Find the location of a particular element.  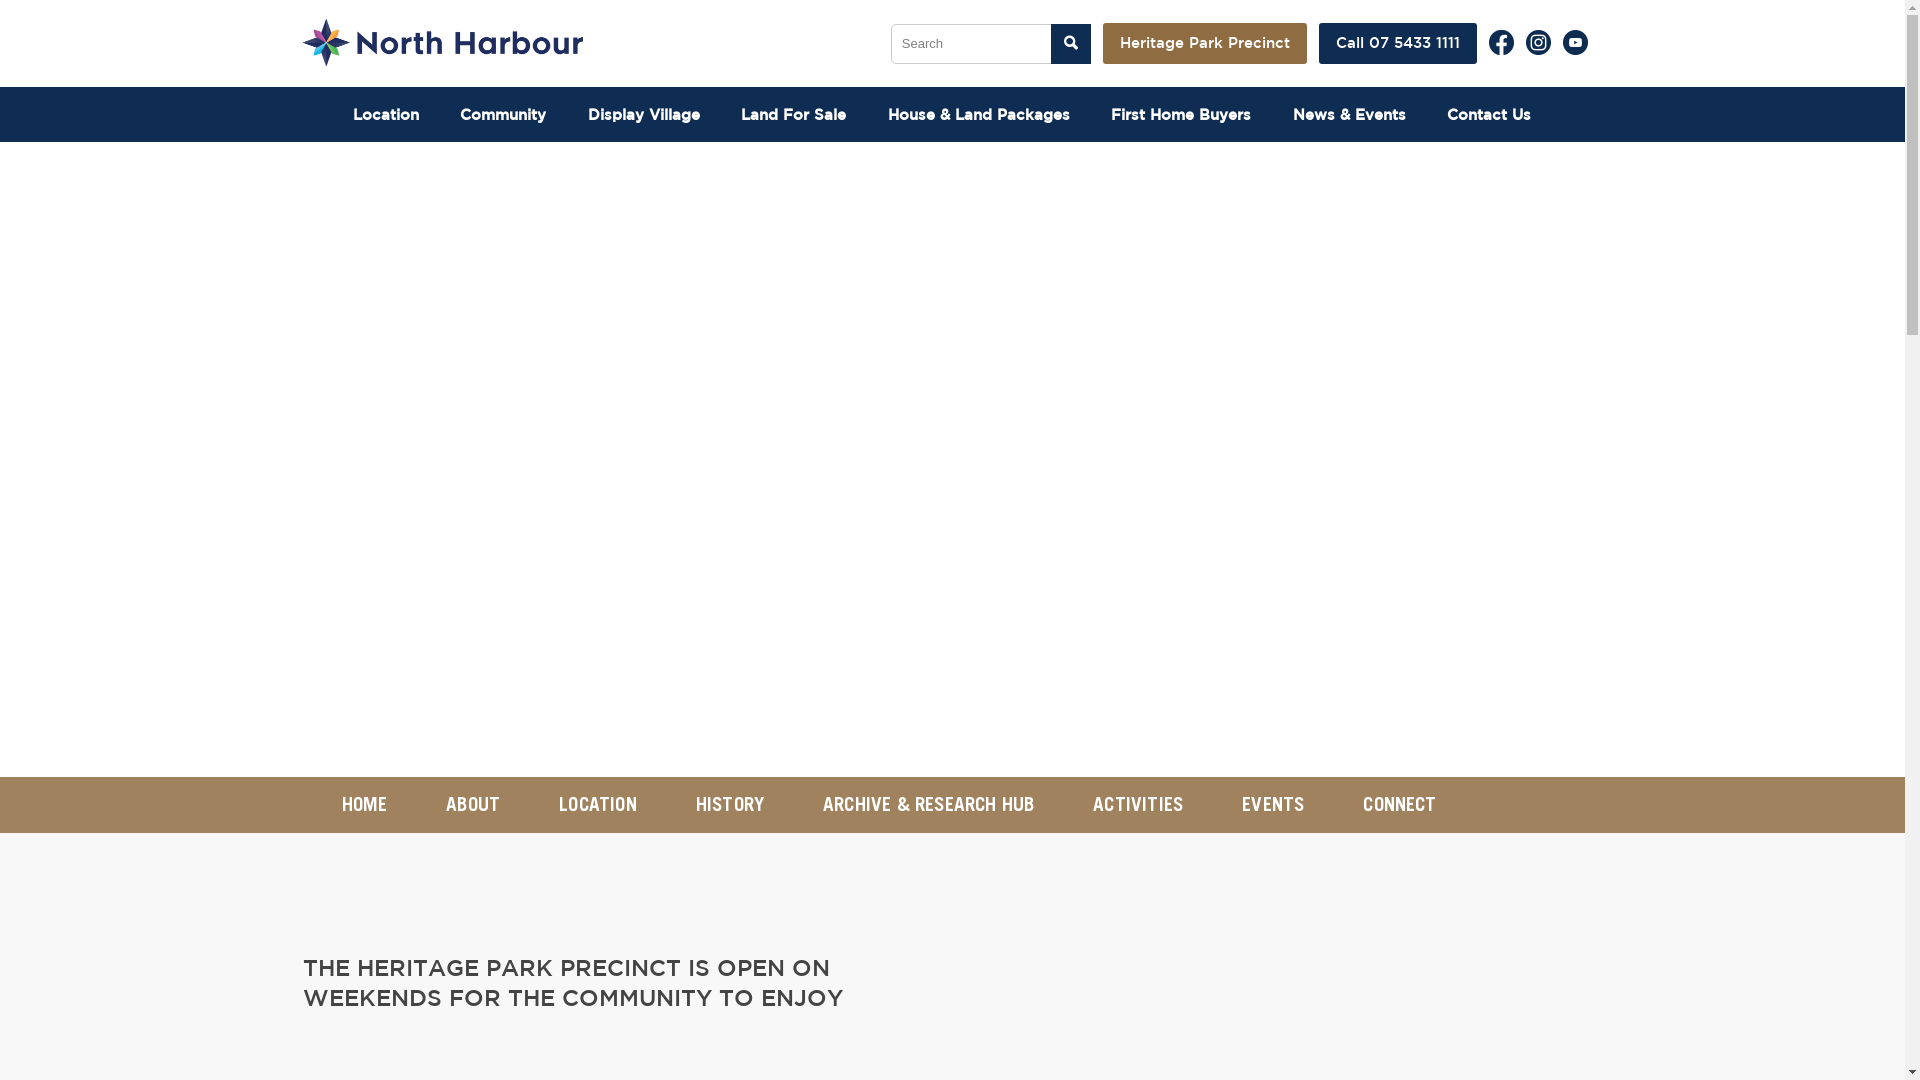

Contact Us is located at coordinates (1500, 115).